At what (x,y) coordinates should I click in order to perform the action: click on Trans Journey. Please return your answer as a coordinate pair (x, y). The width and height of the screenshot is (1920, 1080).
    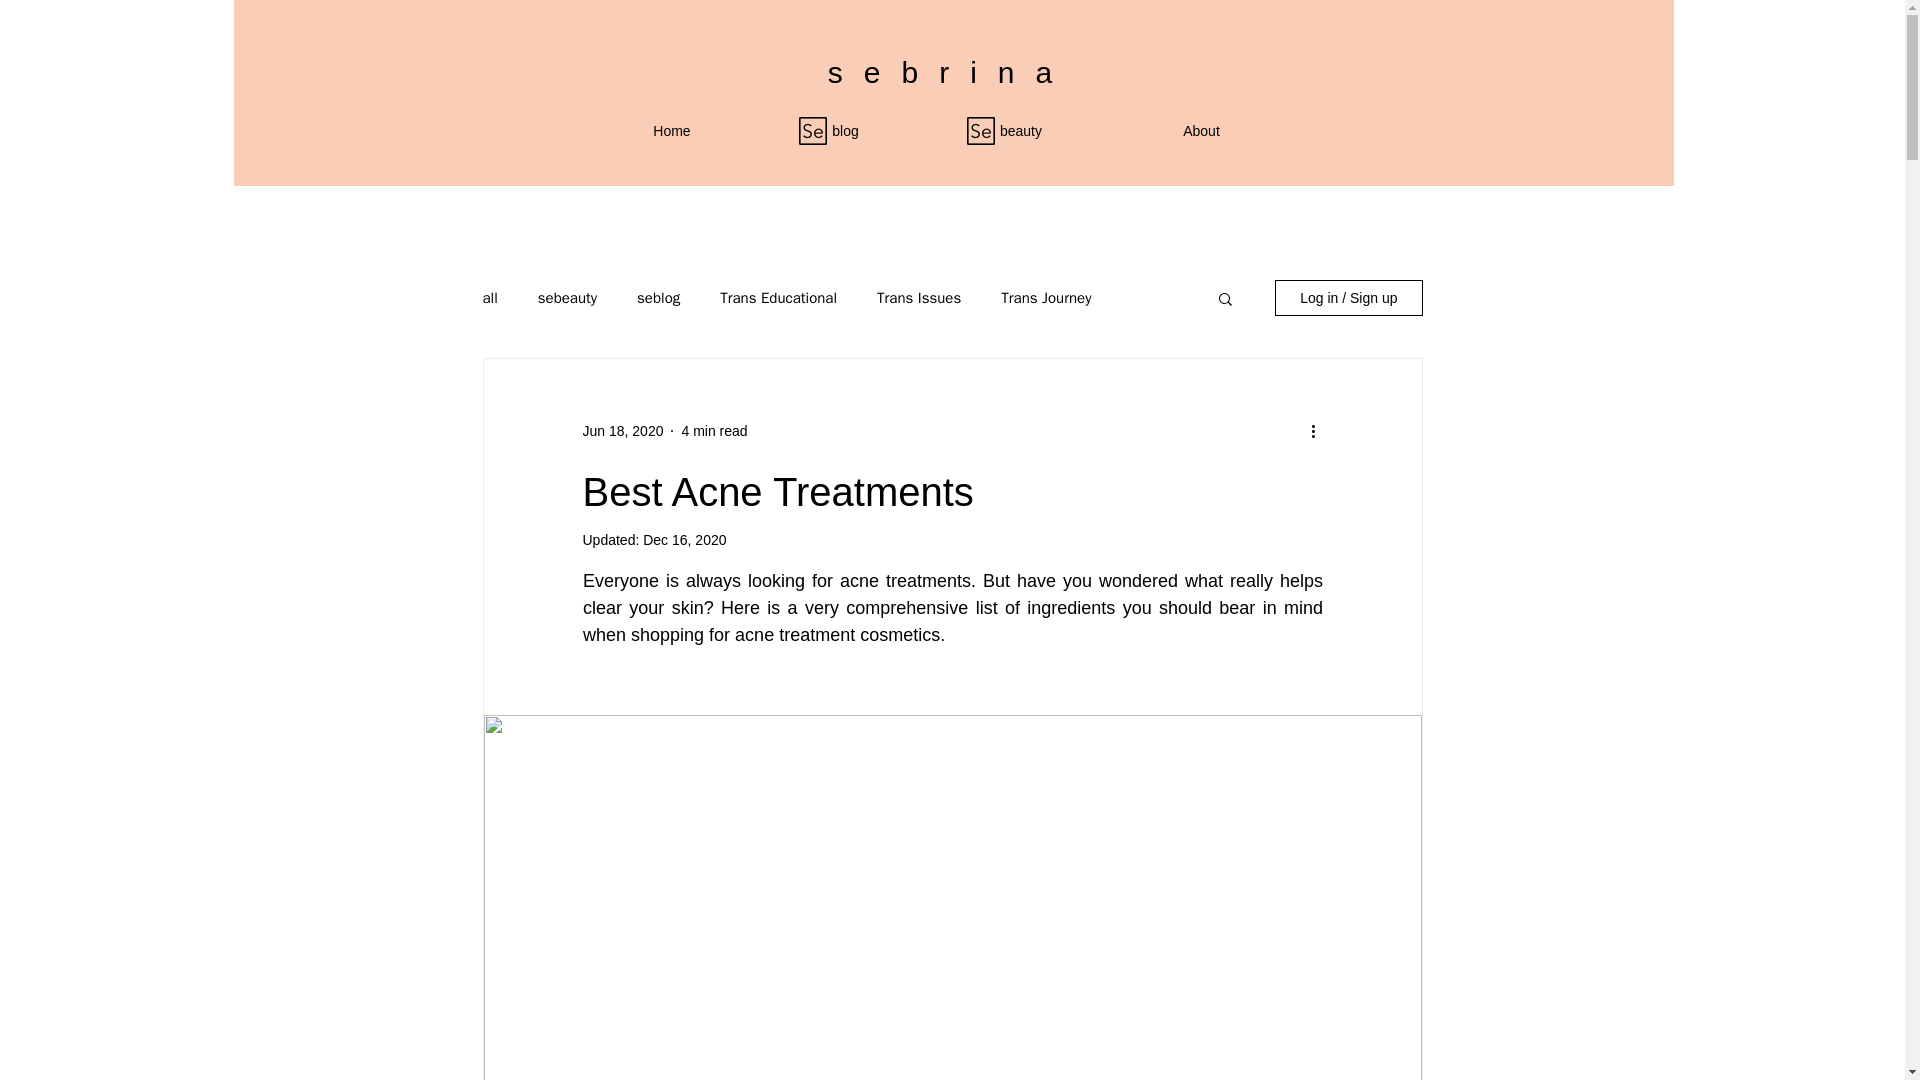
    Looking at the image, I should click on (1045, 297).